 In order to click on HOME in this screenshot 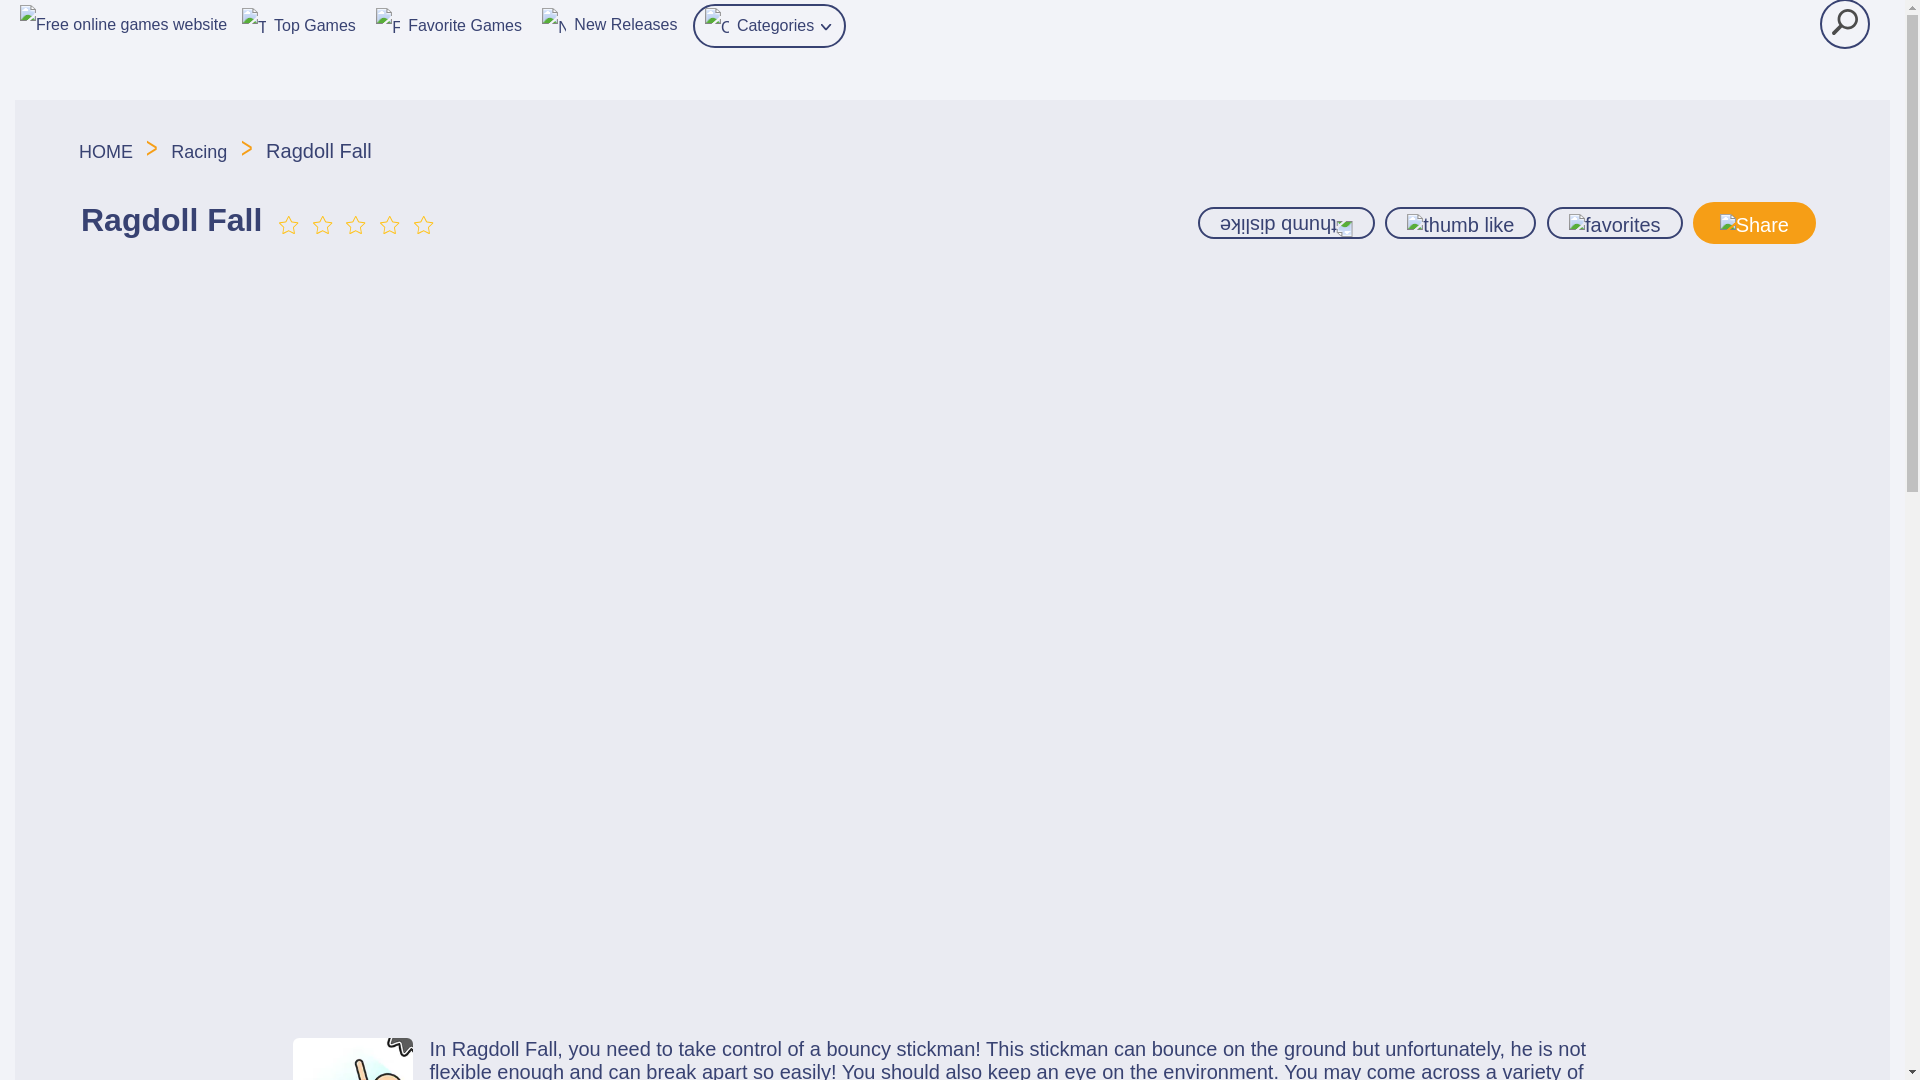, I will do `click(108, 152)`.